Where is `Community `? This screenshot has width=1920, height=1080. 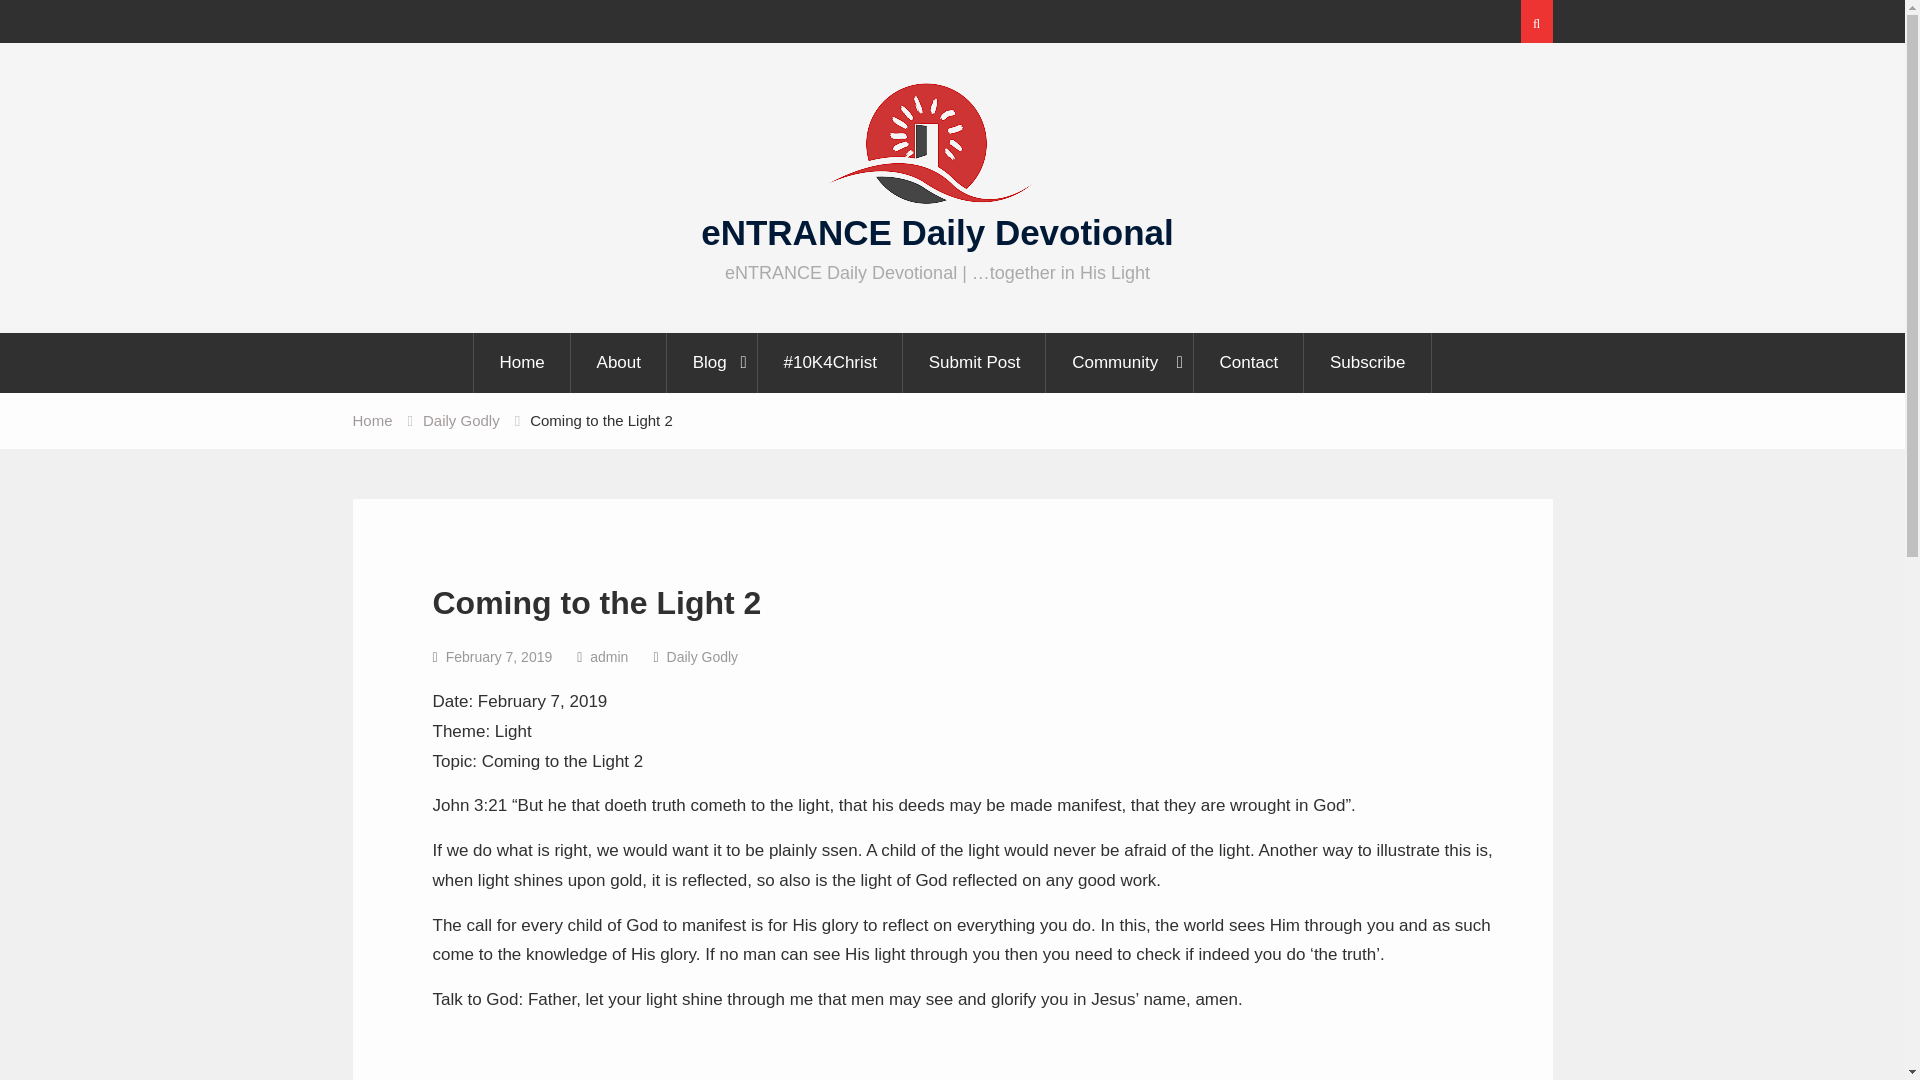
Community  is located at coordinates (1120, 362).